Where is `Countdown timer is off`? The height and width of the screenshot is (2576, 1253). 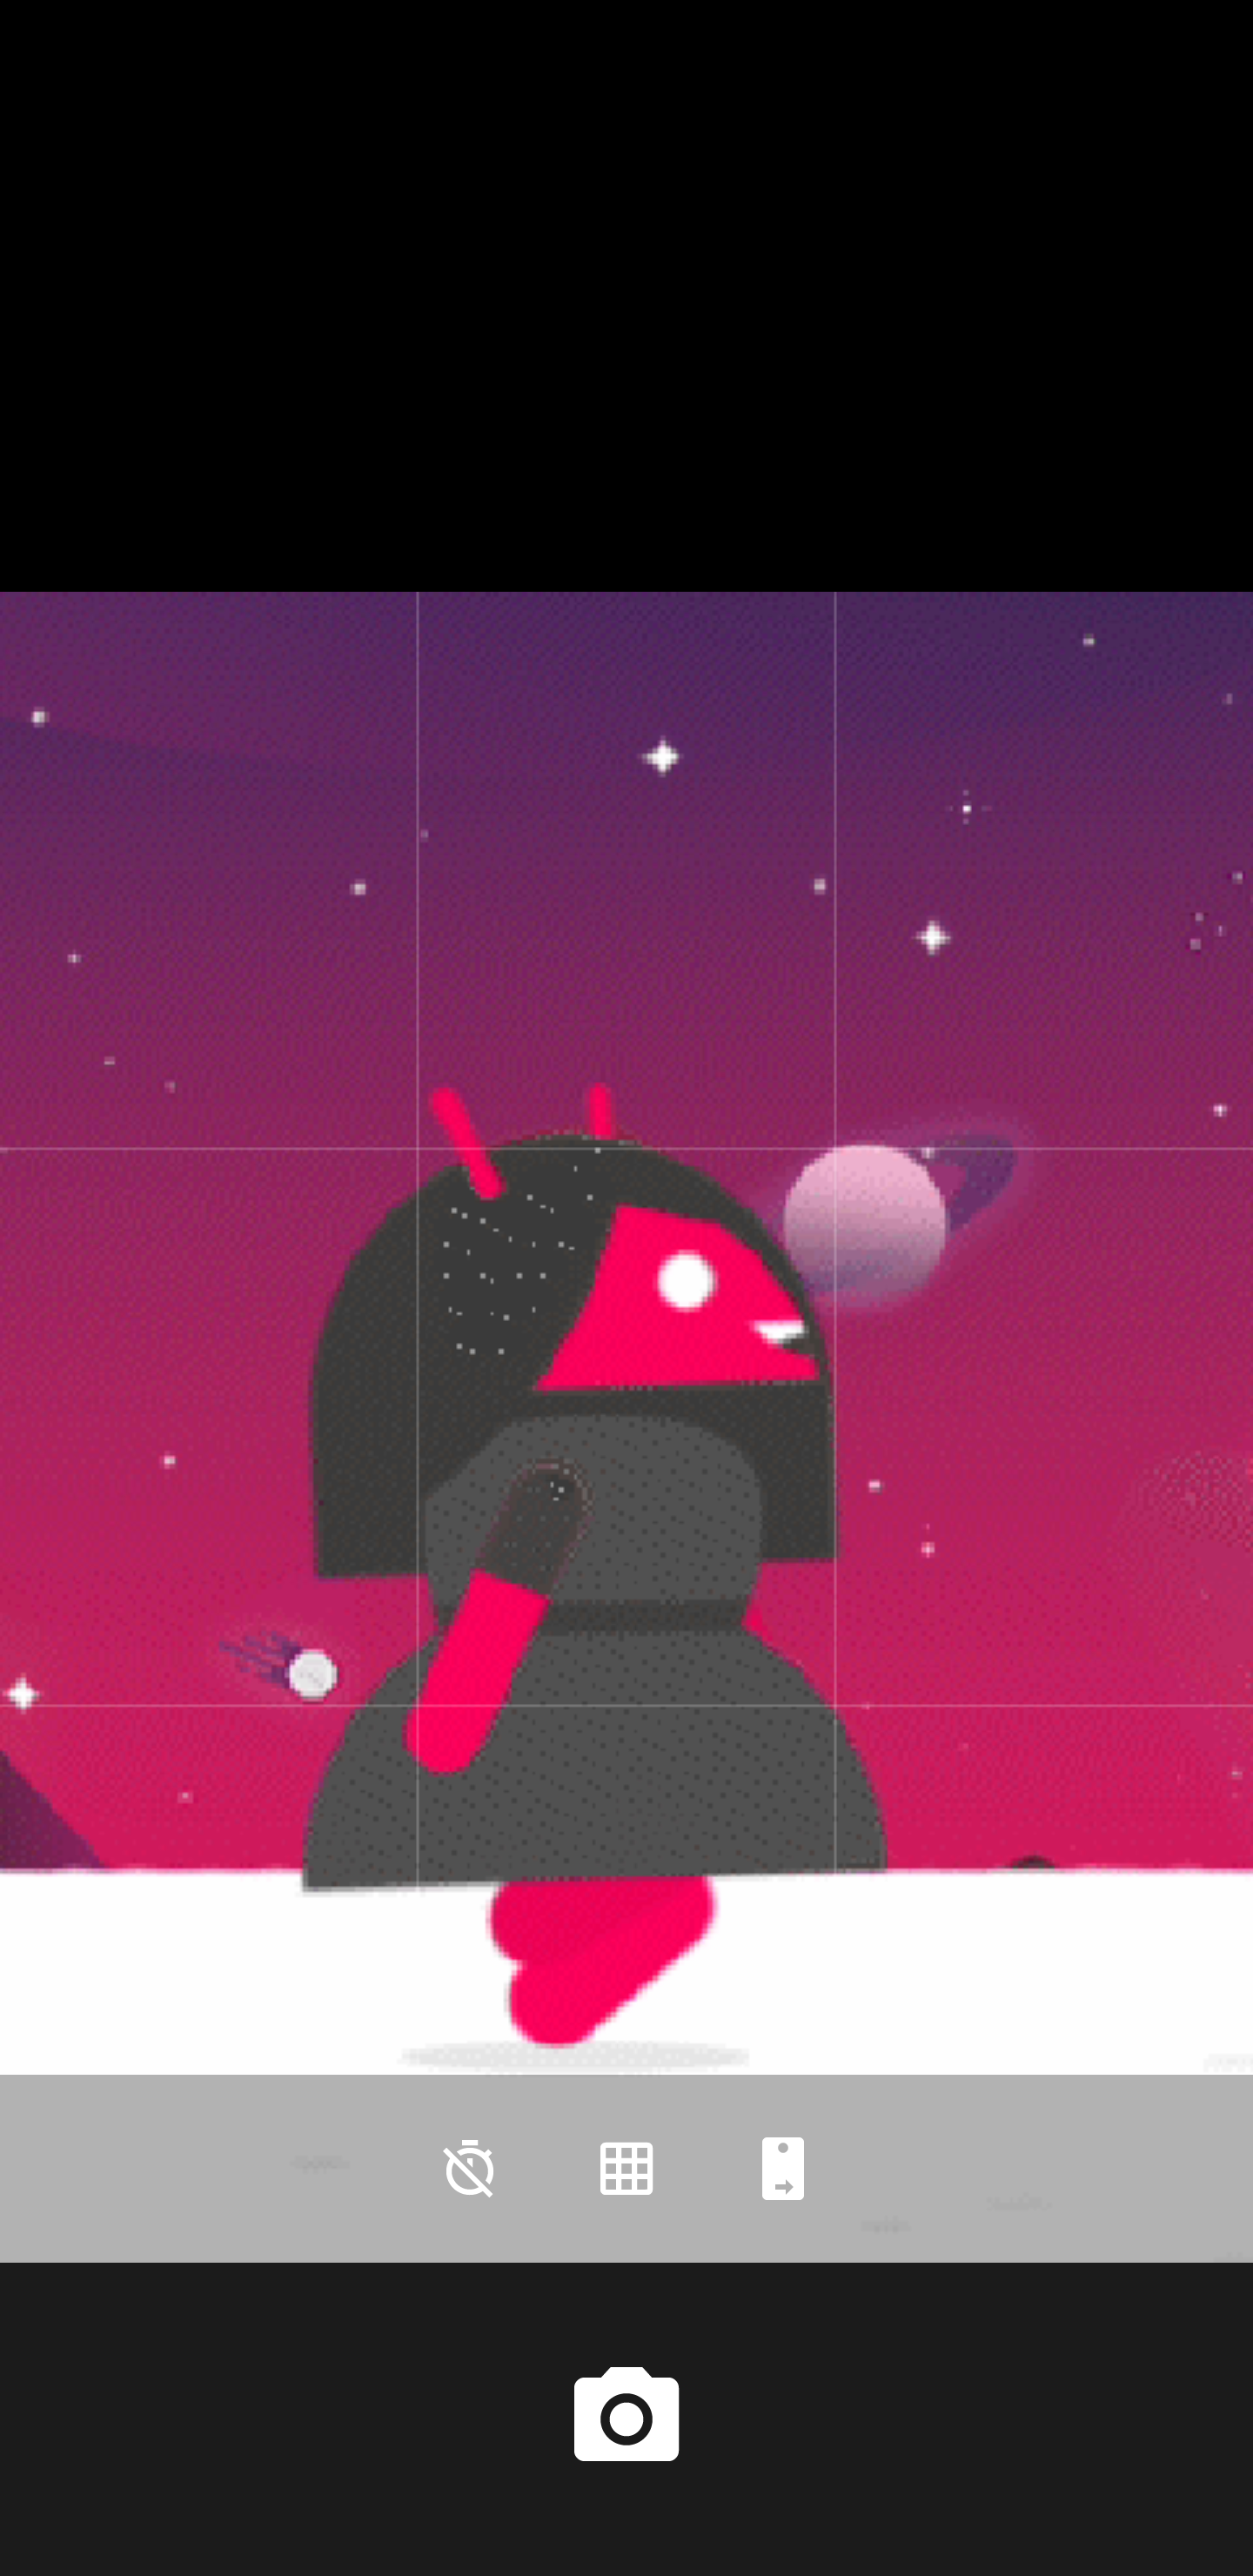
Countdown timer is off is located at coordinates (470, 2169).